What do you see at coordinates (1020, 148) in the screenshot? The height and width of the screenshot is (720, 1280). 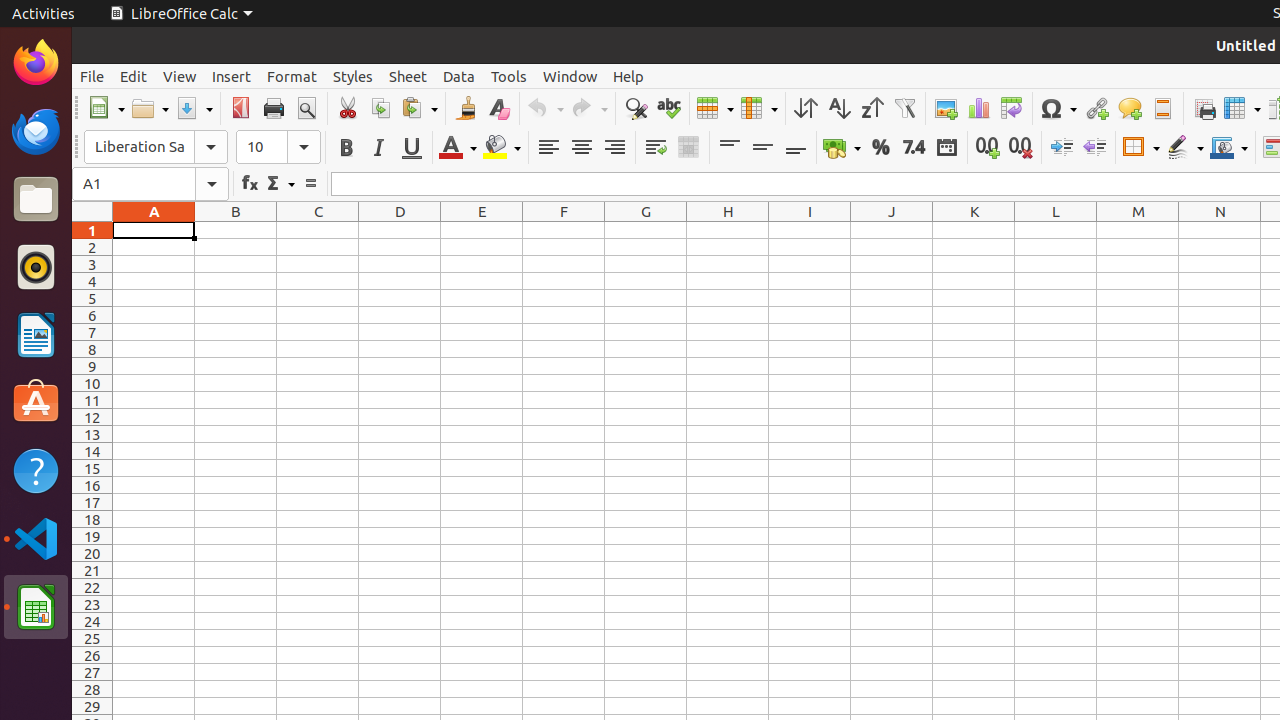 I see `Delete Decimal Place` at bounding box center [1020, 148].